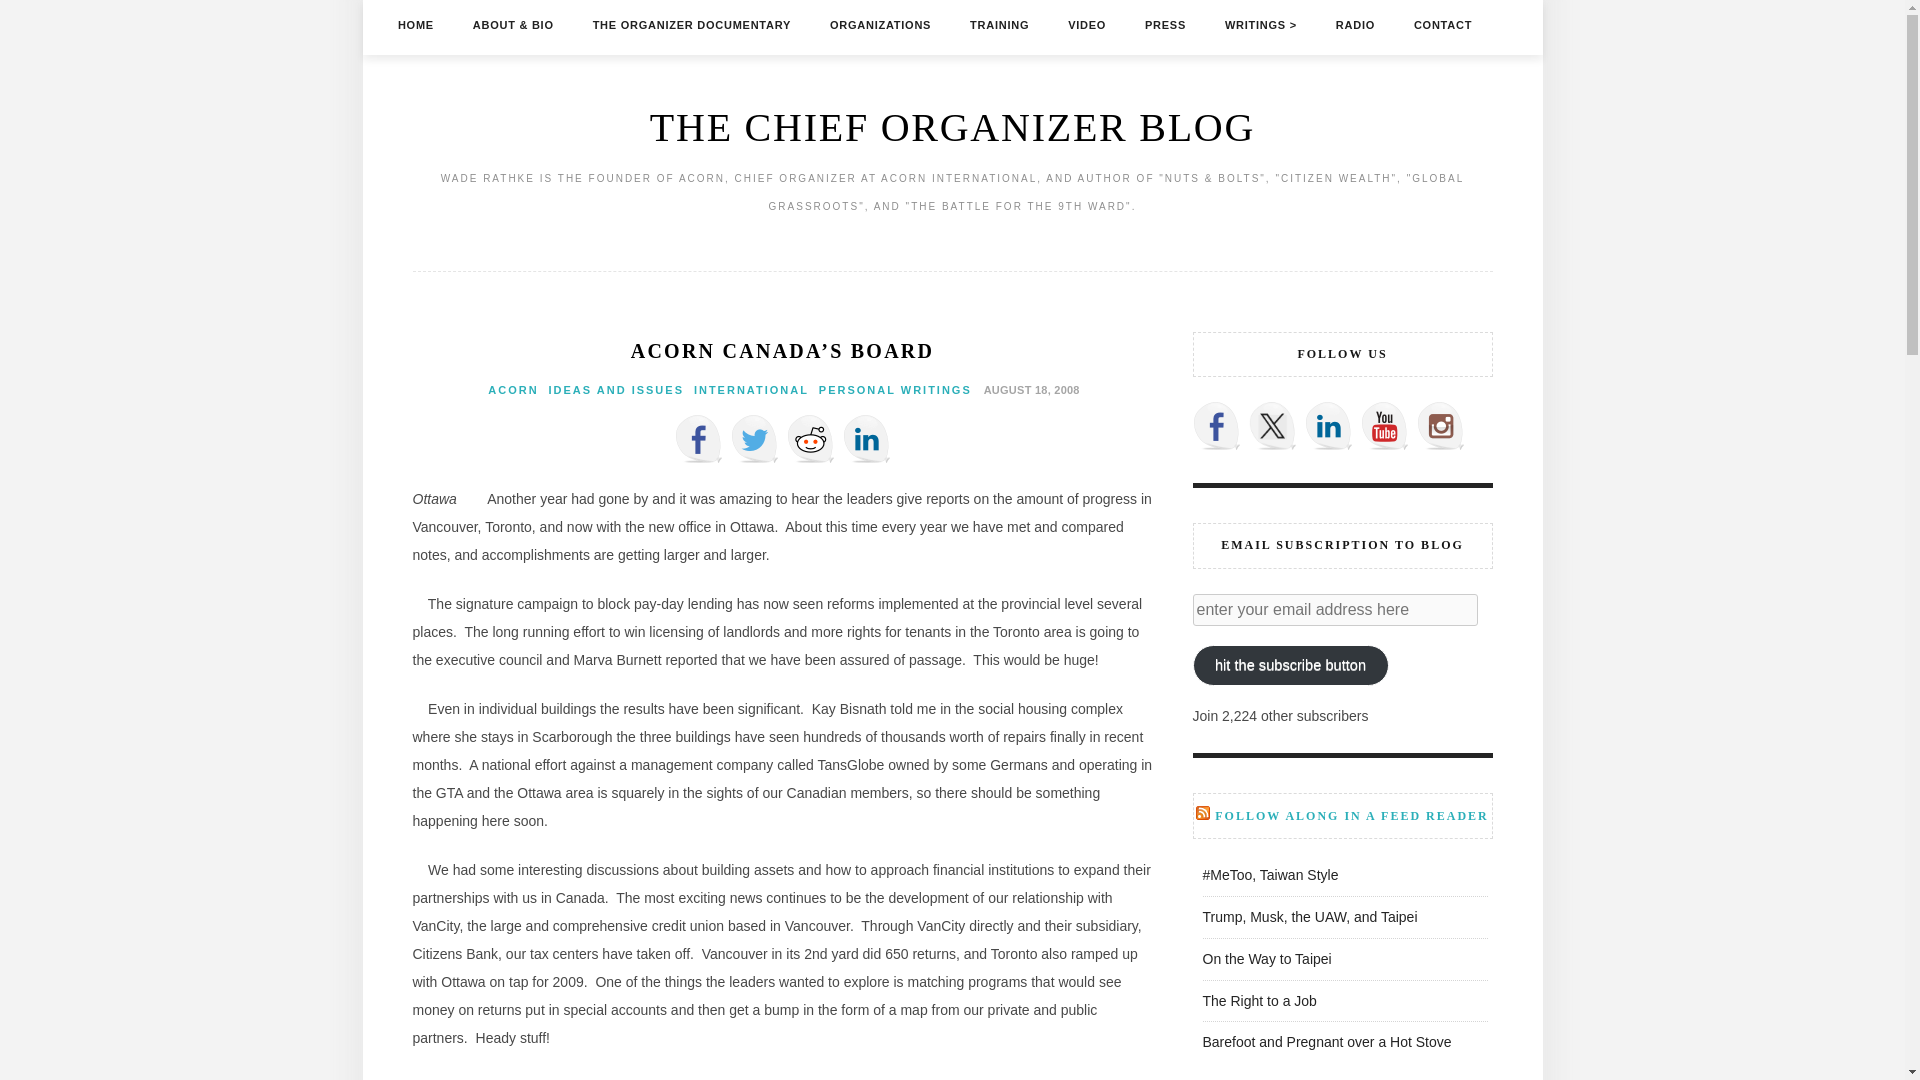 The height and width of the screenshot is (1080, 1920). Describe the element at coordinates (1029, 389) in the screenshot. I see `AUGUST 18, 2008` at that location.